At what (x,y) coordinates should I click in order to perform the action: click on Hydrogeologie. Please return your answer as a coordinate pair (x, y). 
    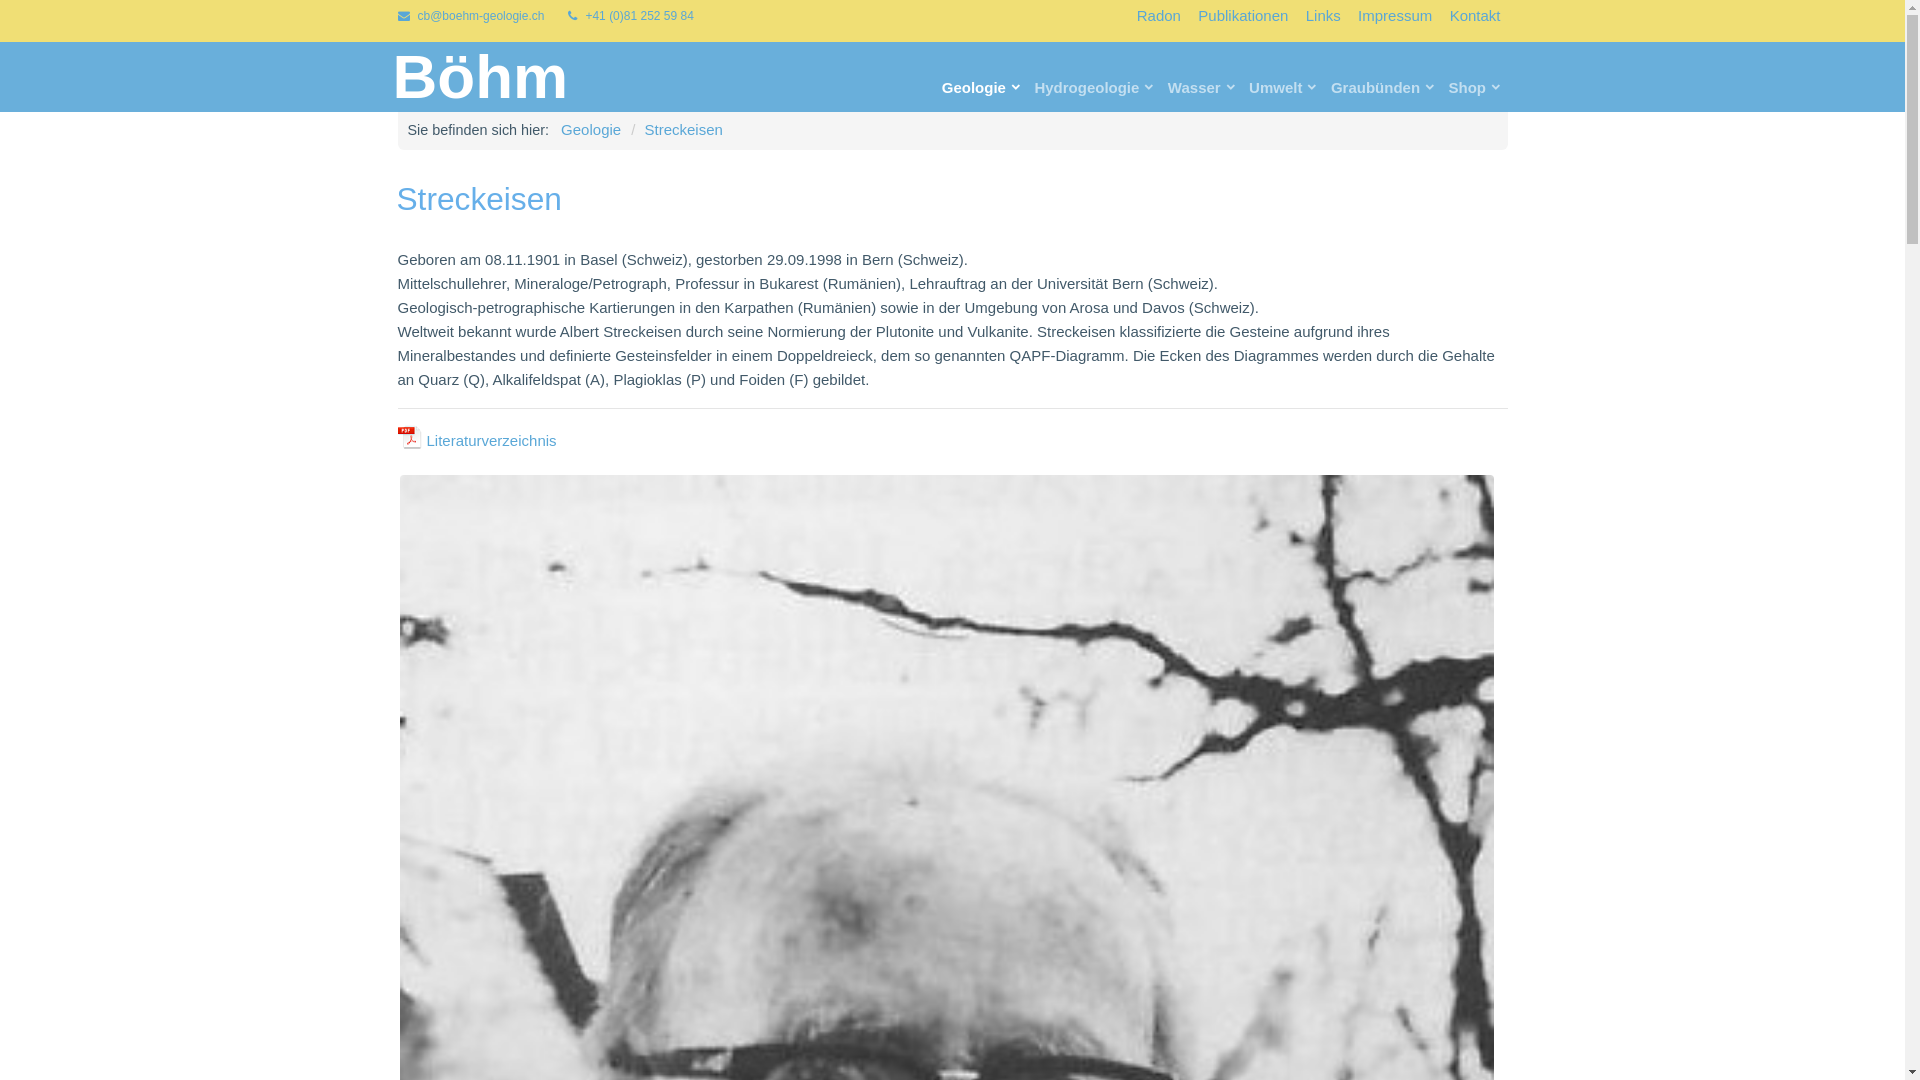
    Looking at the image, I should click on (1092, 88).